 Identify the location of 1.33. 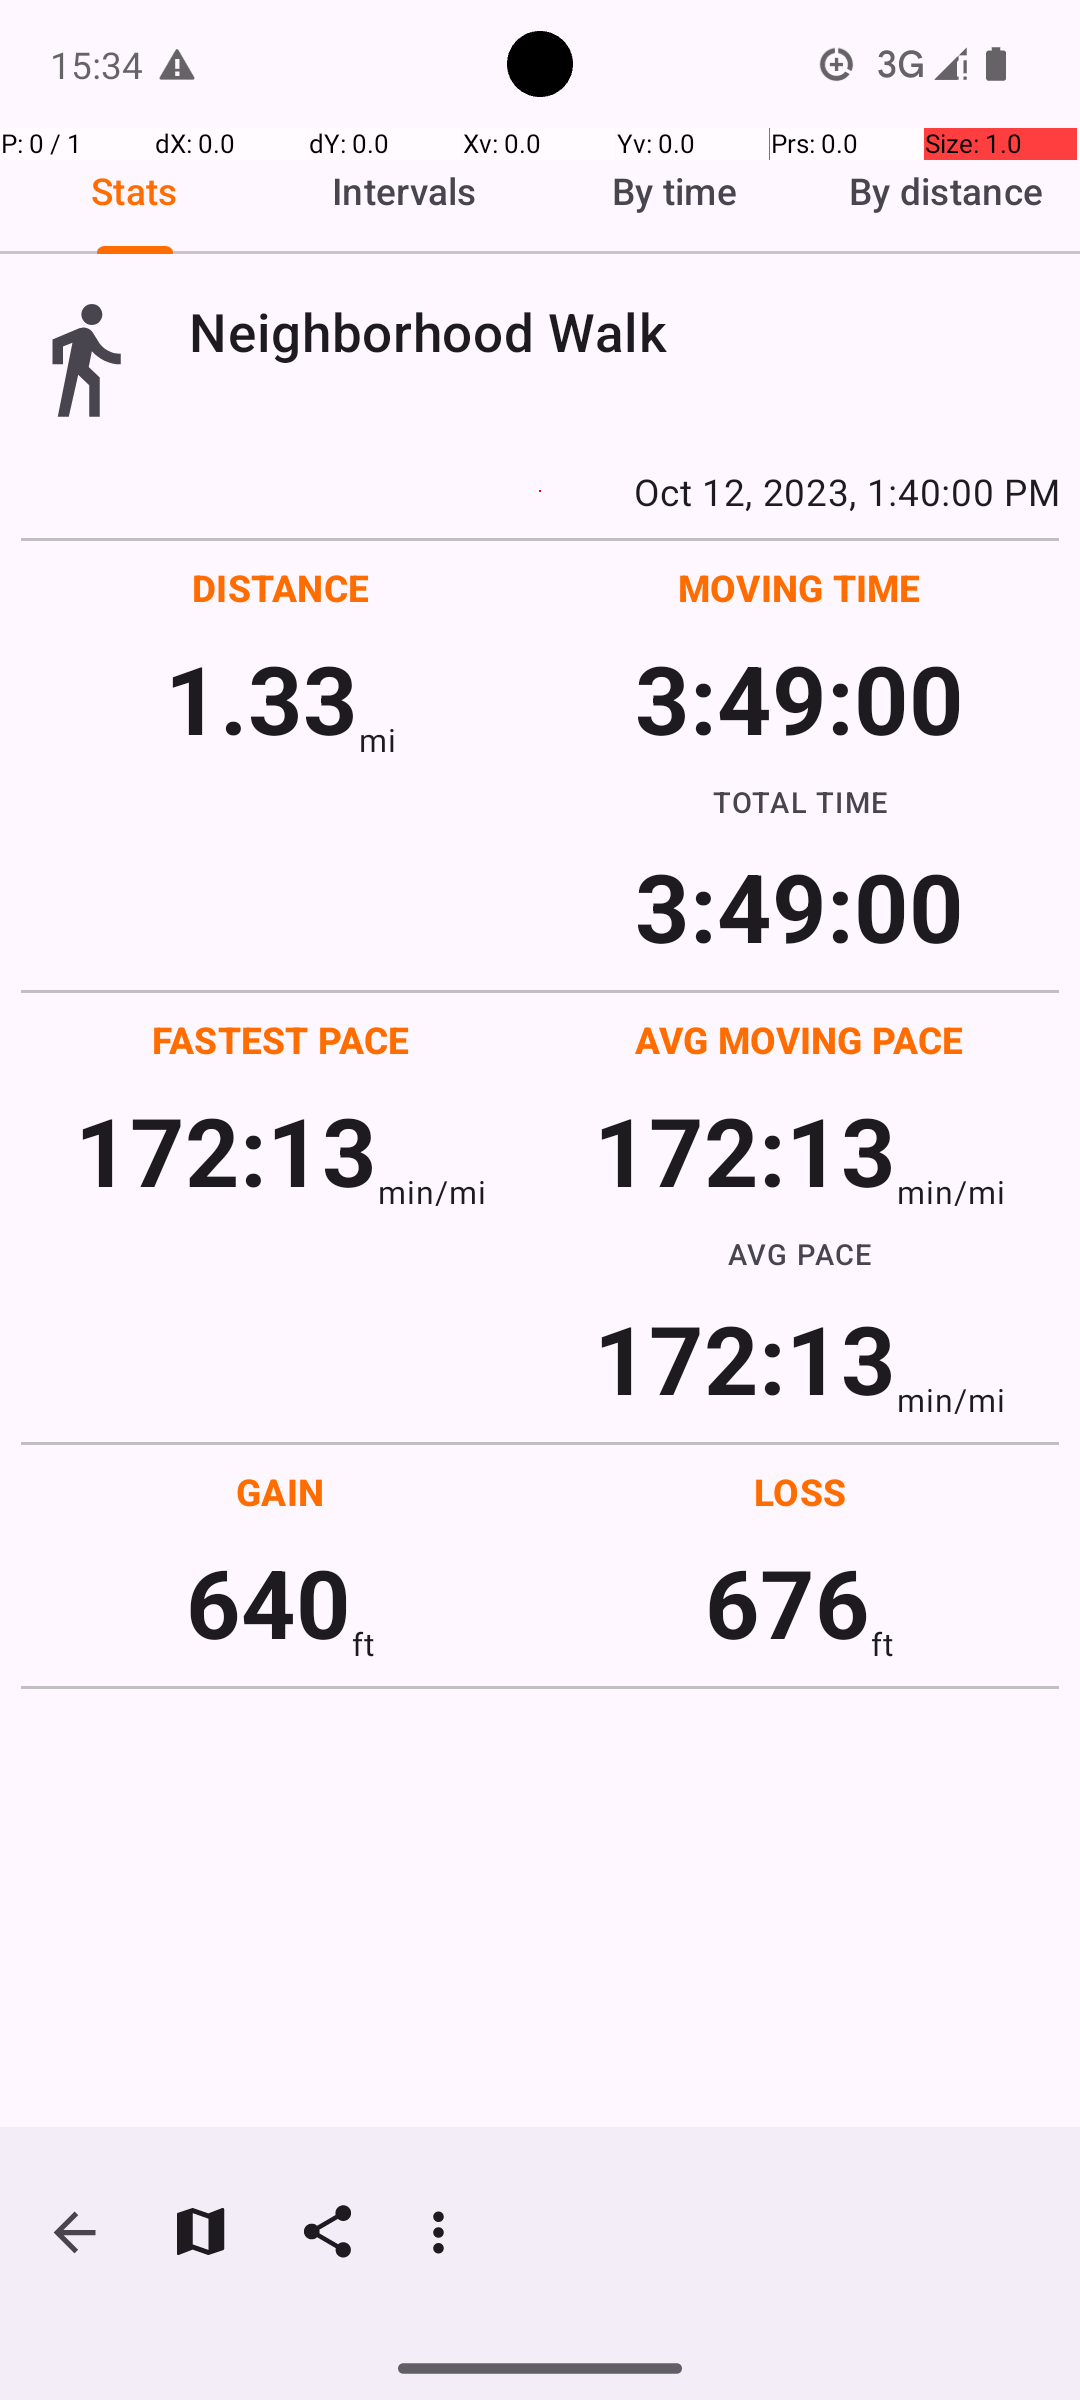
(262, 698).